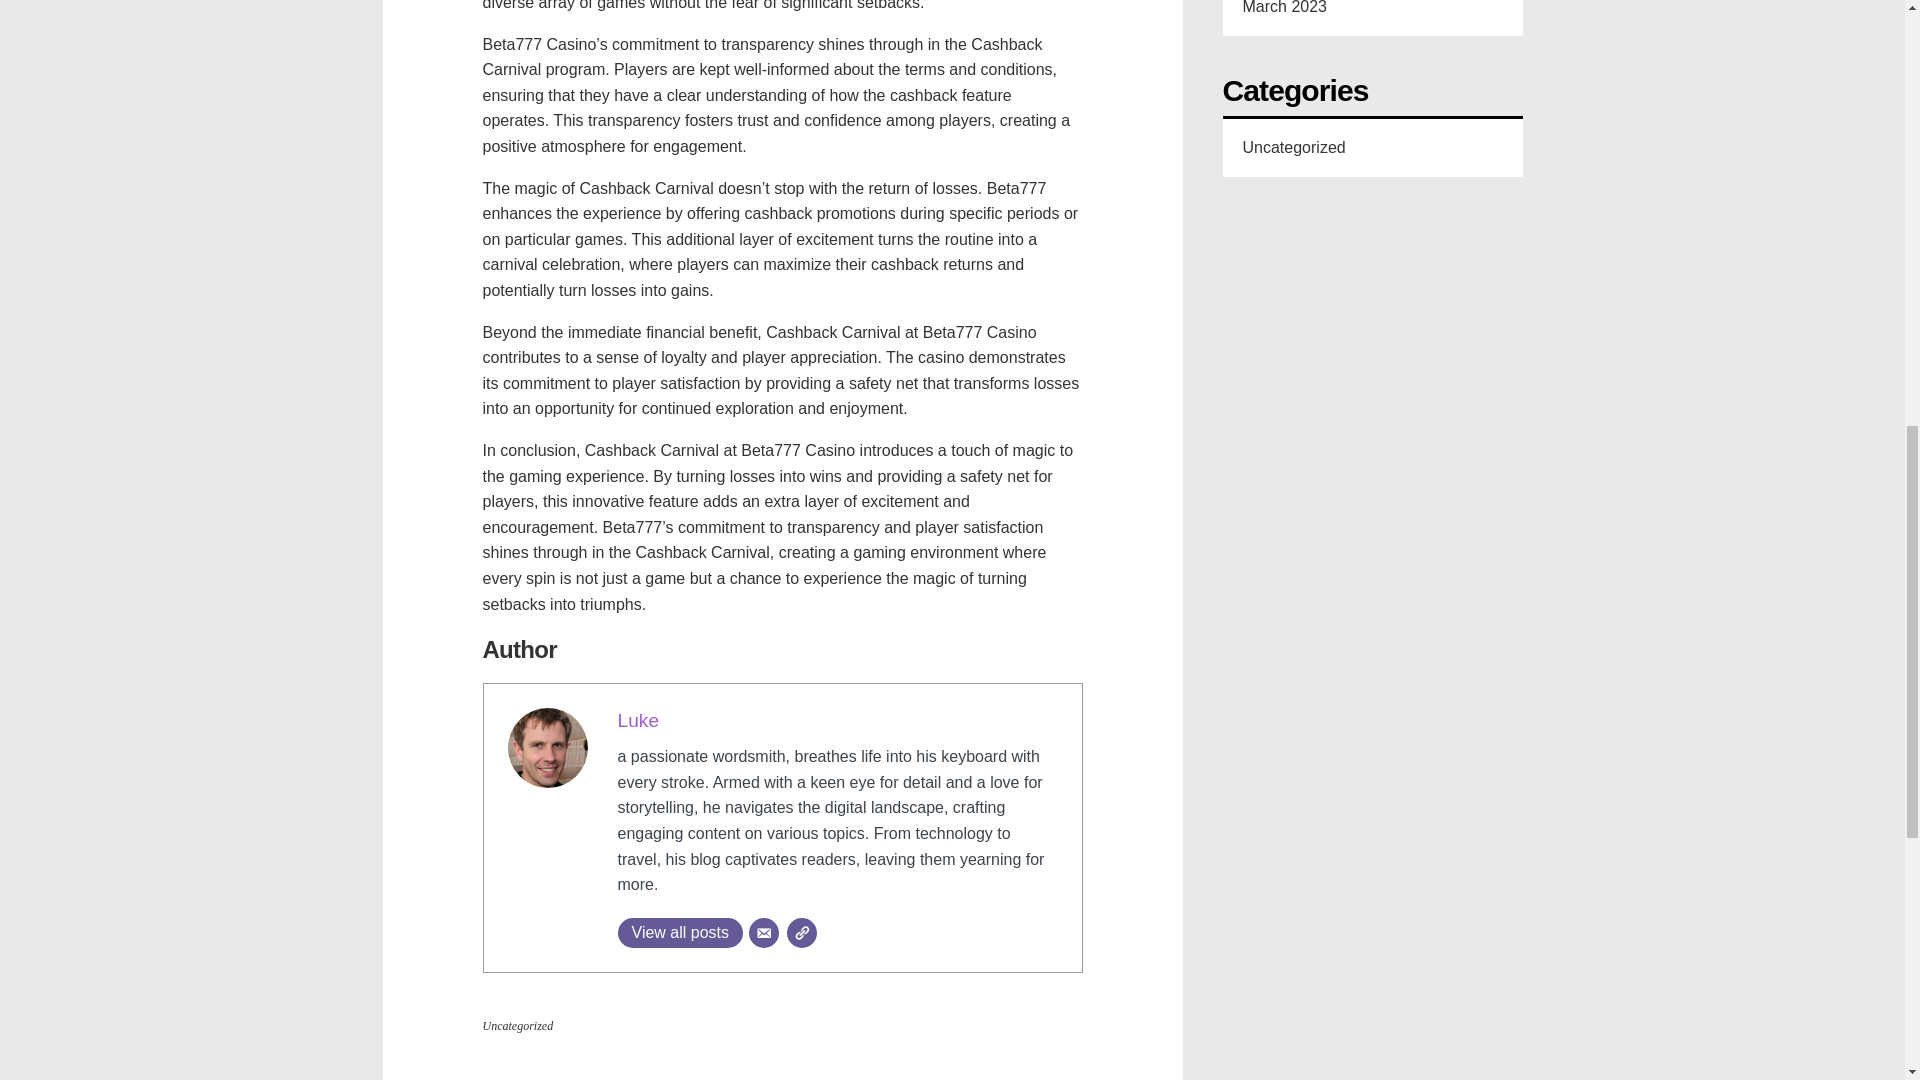 The width and height of the screenshot is (1920, 1080). I want to click on Uncategorized, so click(516, 1026).